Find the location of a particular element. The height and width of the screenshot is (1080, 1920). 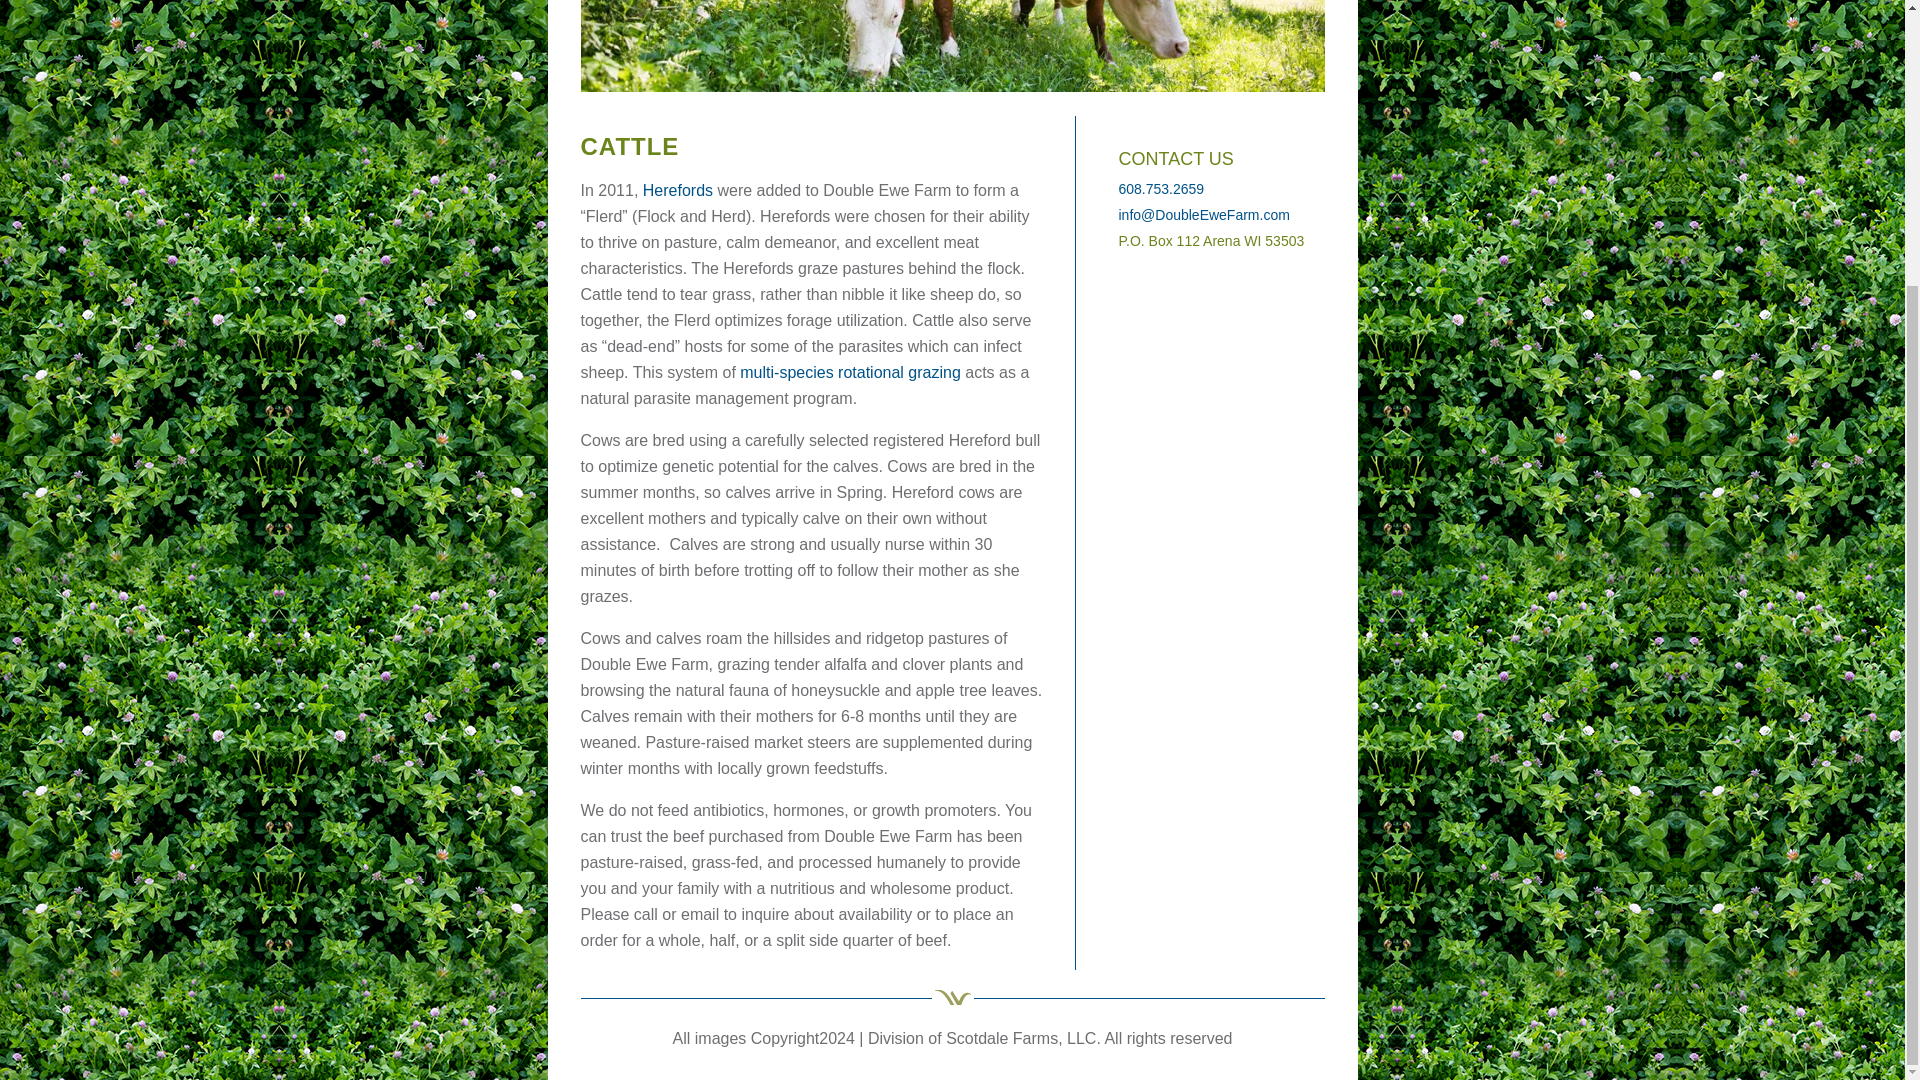

608.753.2659 is located at coordinates (1160, 188).